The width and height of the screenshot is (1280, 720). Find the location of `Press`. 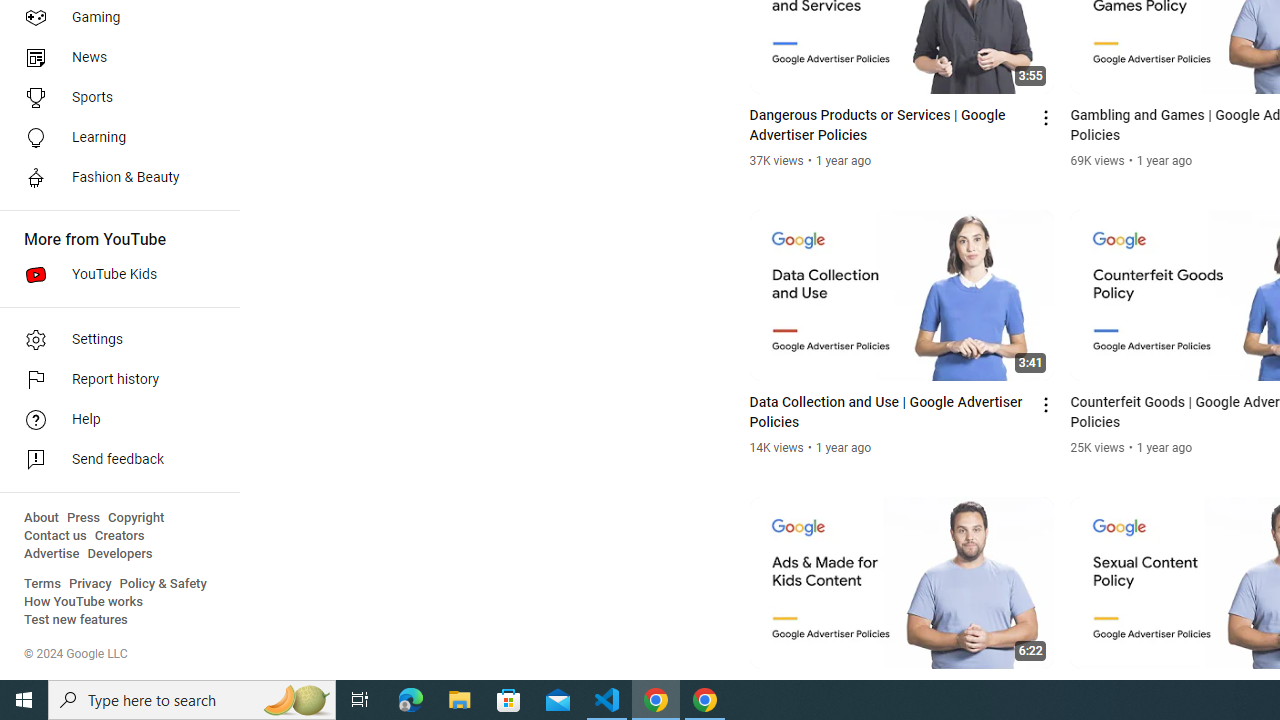

Press is located at coordinates (84, 518).